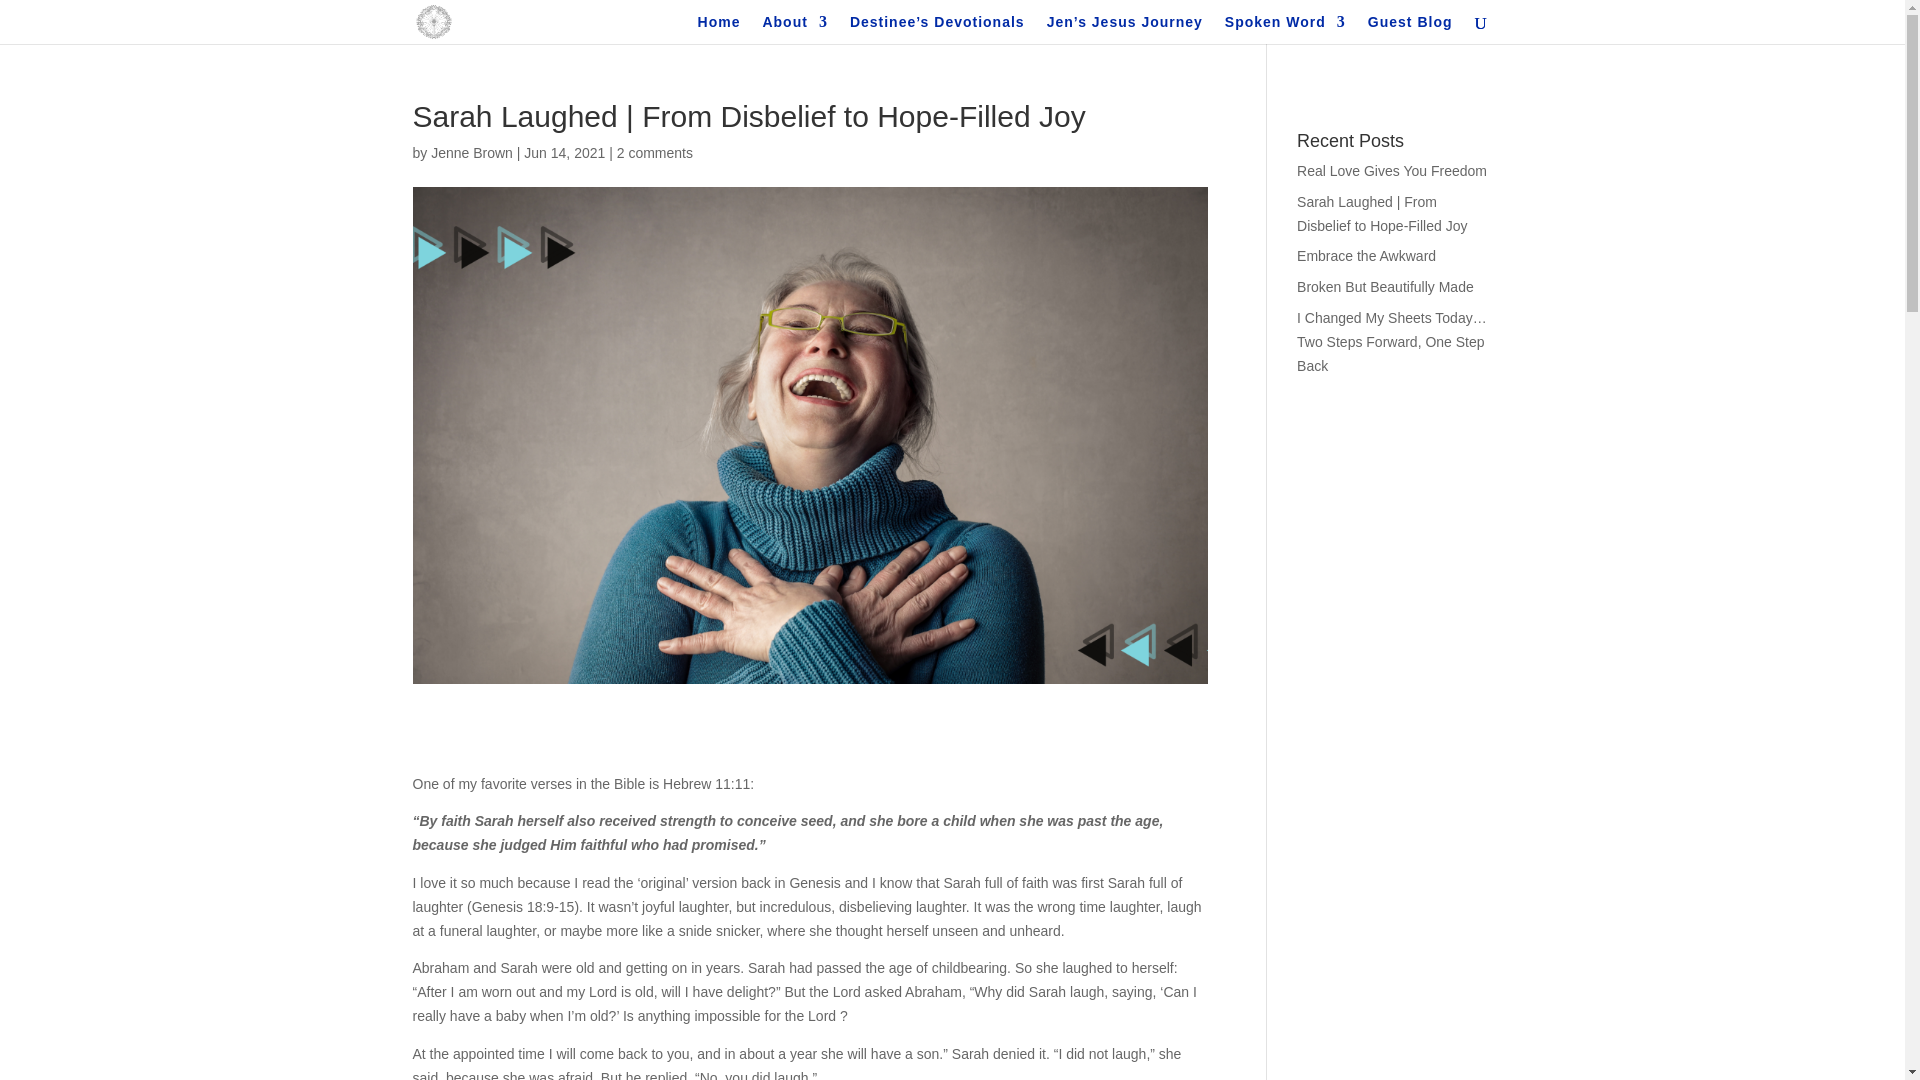 The image size is (1920, 1080). I want to click on Posts by Jenne Brown, so click(471, 152).